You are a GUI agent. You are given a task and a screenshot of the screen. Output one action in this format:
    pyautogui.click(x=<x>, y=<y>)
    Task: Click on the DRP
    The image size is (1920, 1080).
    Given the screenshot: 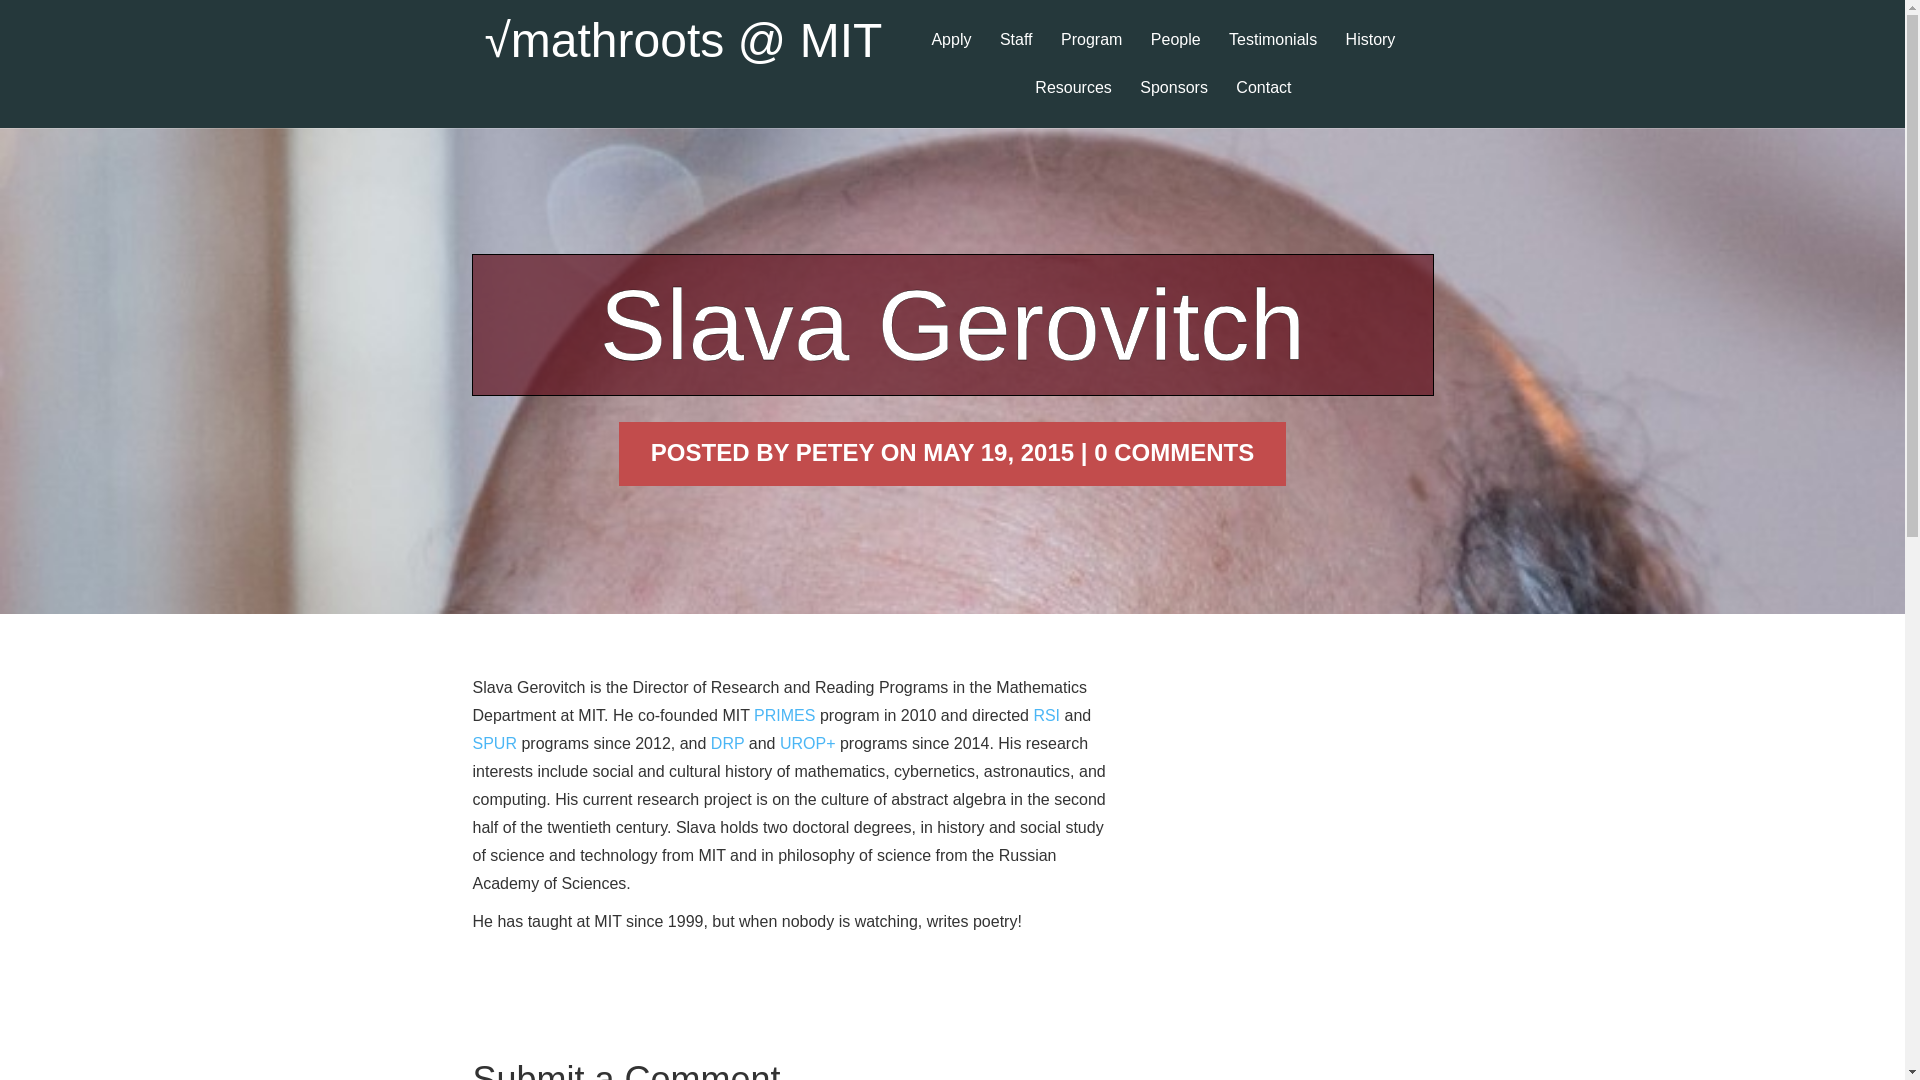 What is the action you would take?
    pyautogui.click(x=727, y=743)
    